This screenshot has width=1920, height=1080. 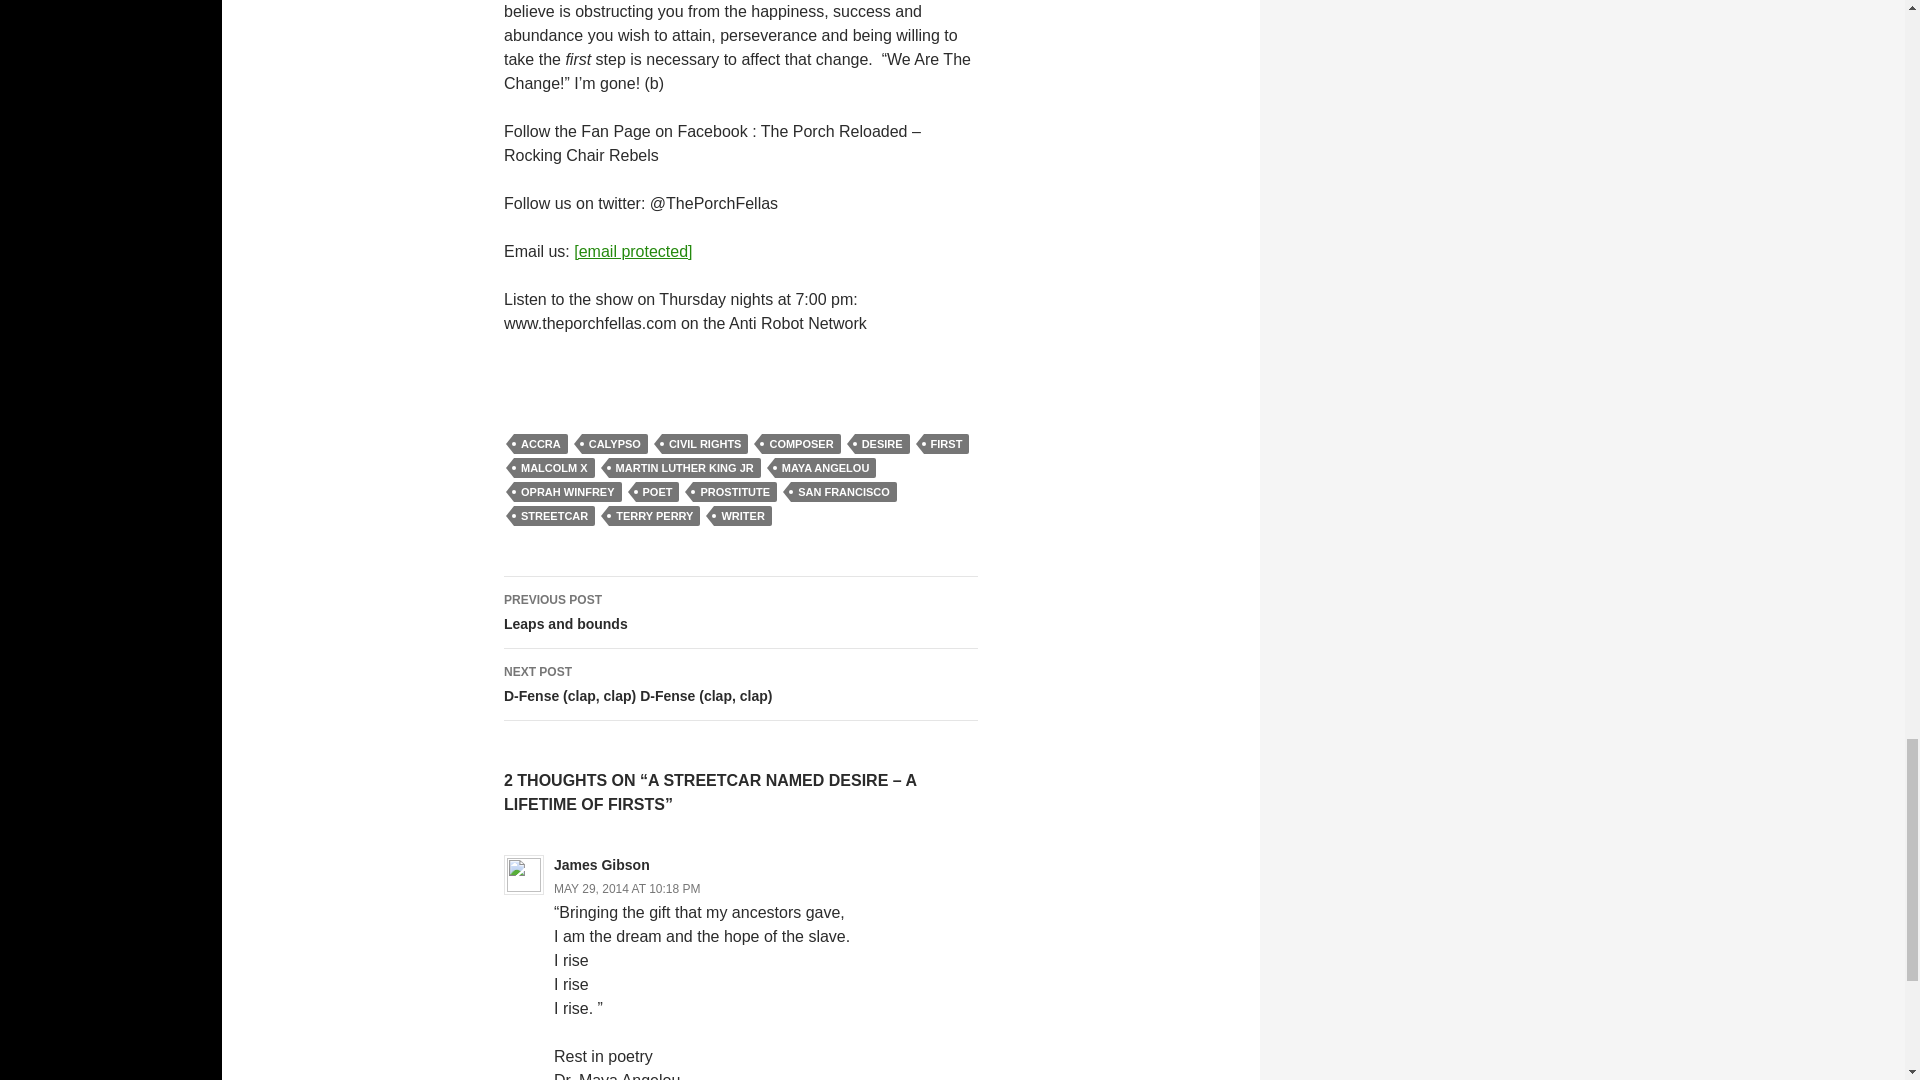 What do you see at coordinates (946, 444) in the screenshot?
I see `FIRST` at bounding box center [946, 444].